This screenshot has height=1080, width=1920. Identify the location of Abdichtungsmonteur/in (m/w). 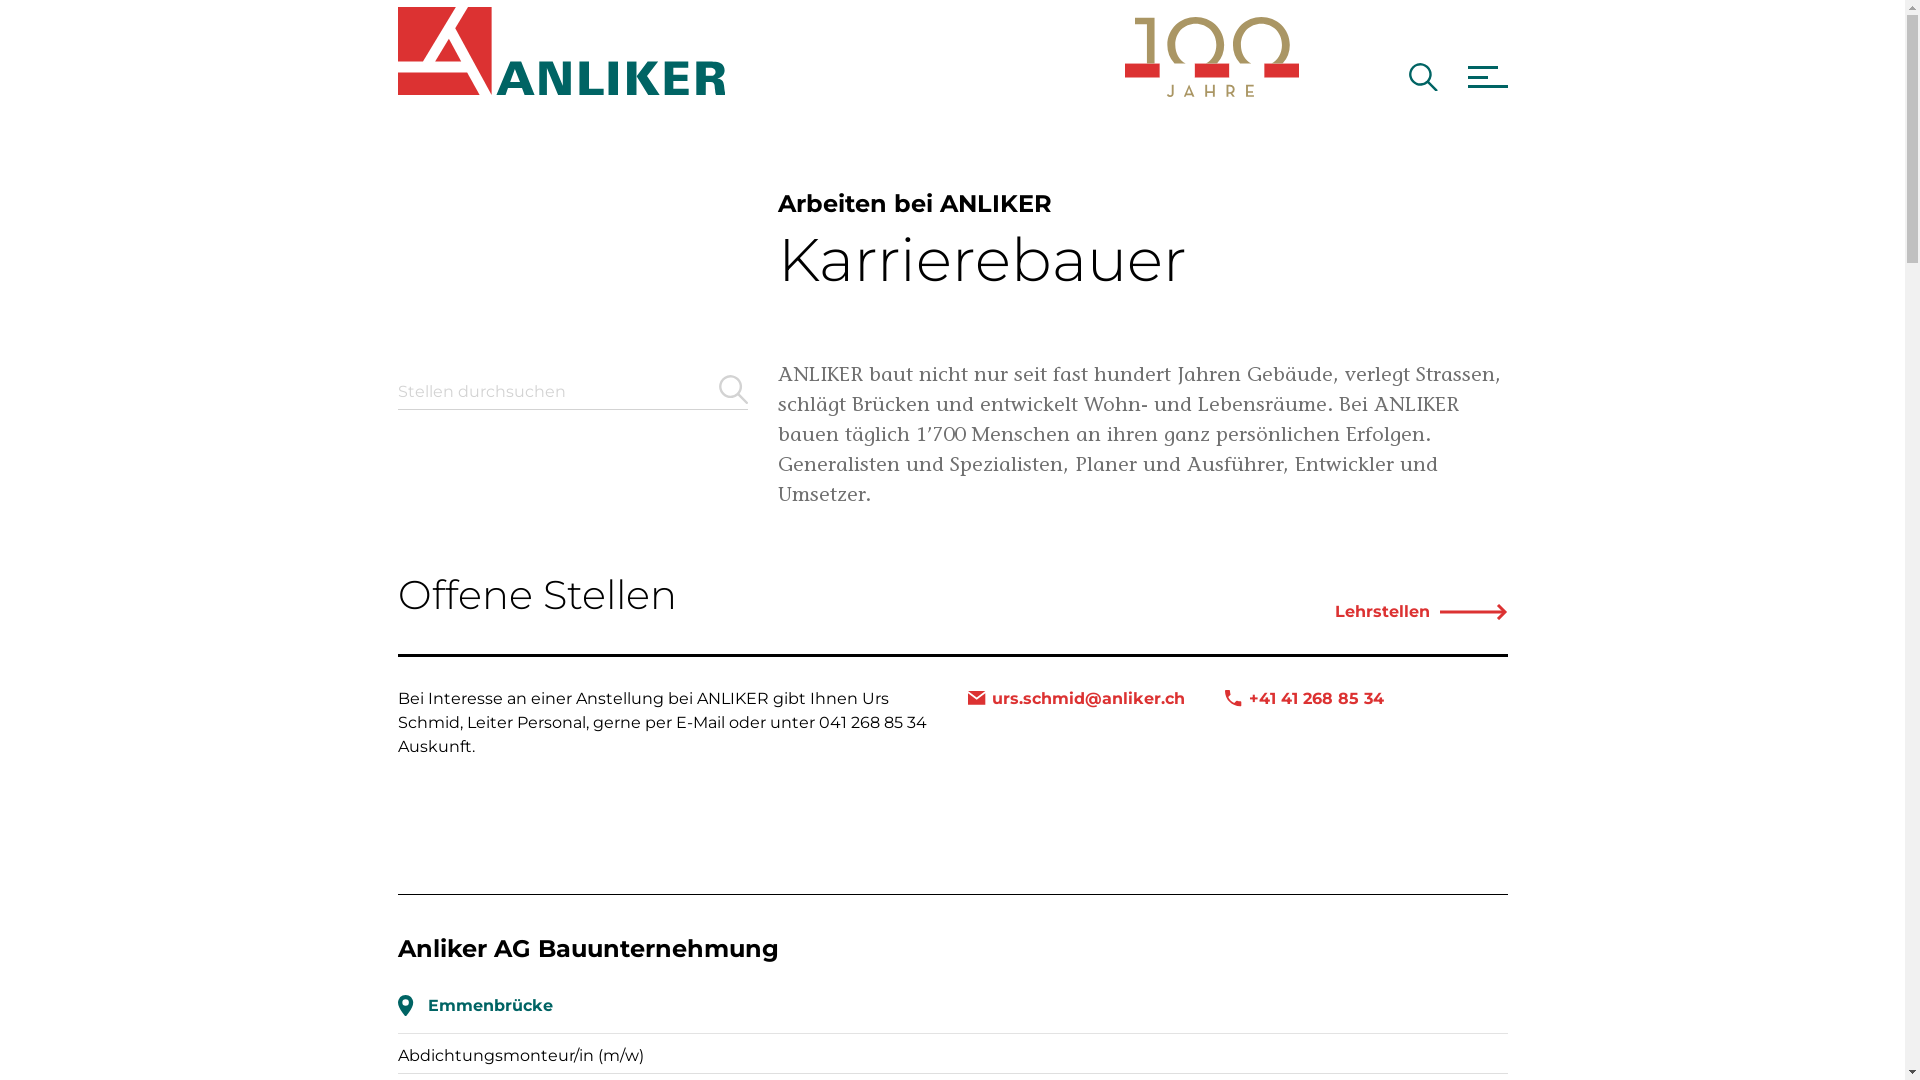
(521, 1056).